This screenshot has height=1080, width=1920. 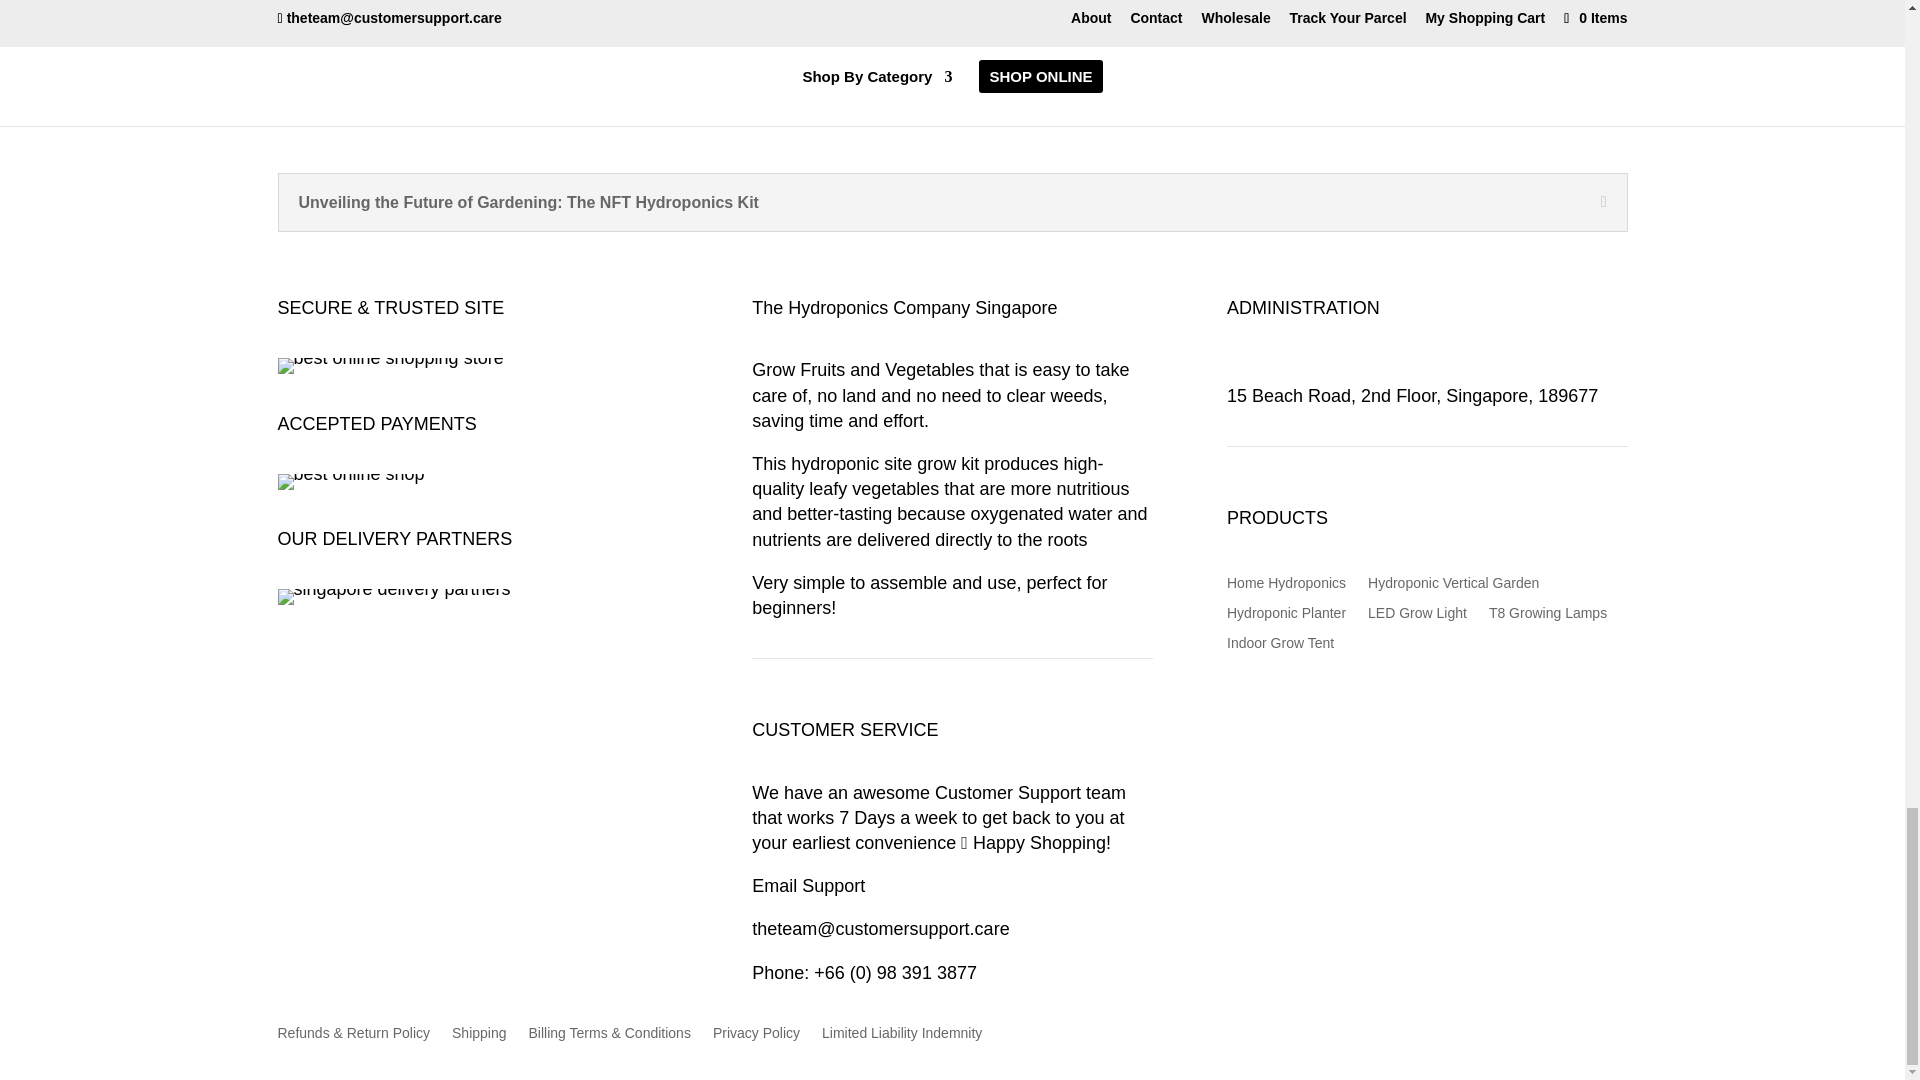 What do you see at coordinates (901, 1036) in the screenshot?
I see `Limited Liability Indemnity` at bounding box center [901, 1036].